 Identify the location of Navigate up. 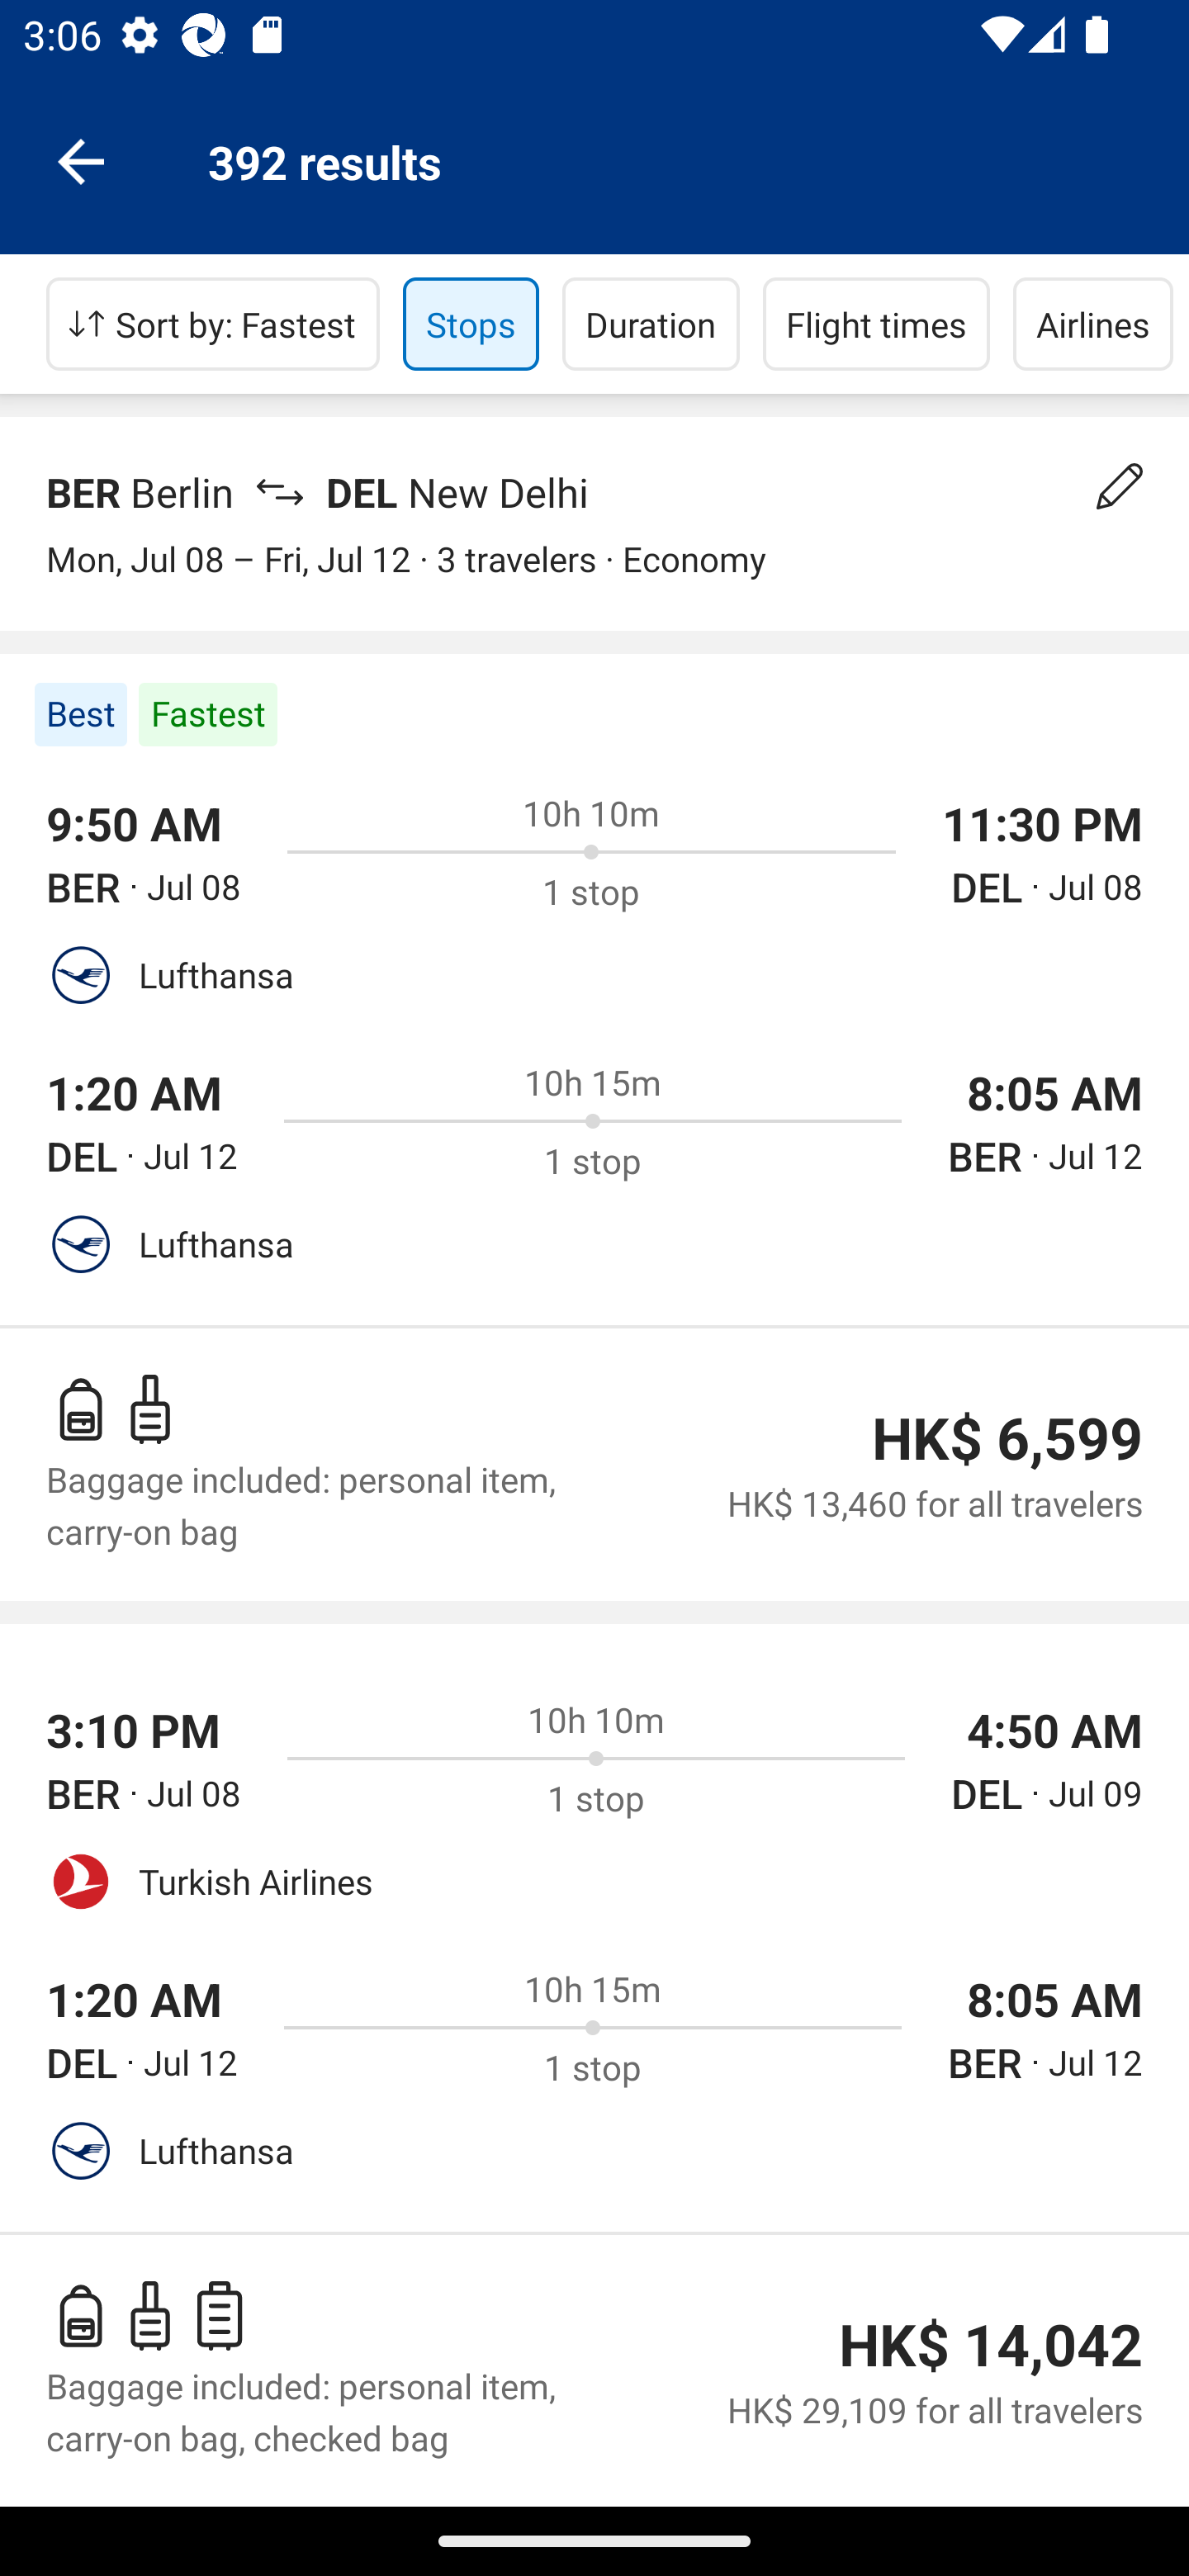
(81, 160).